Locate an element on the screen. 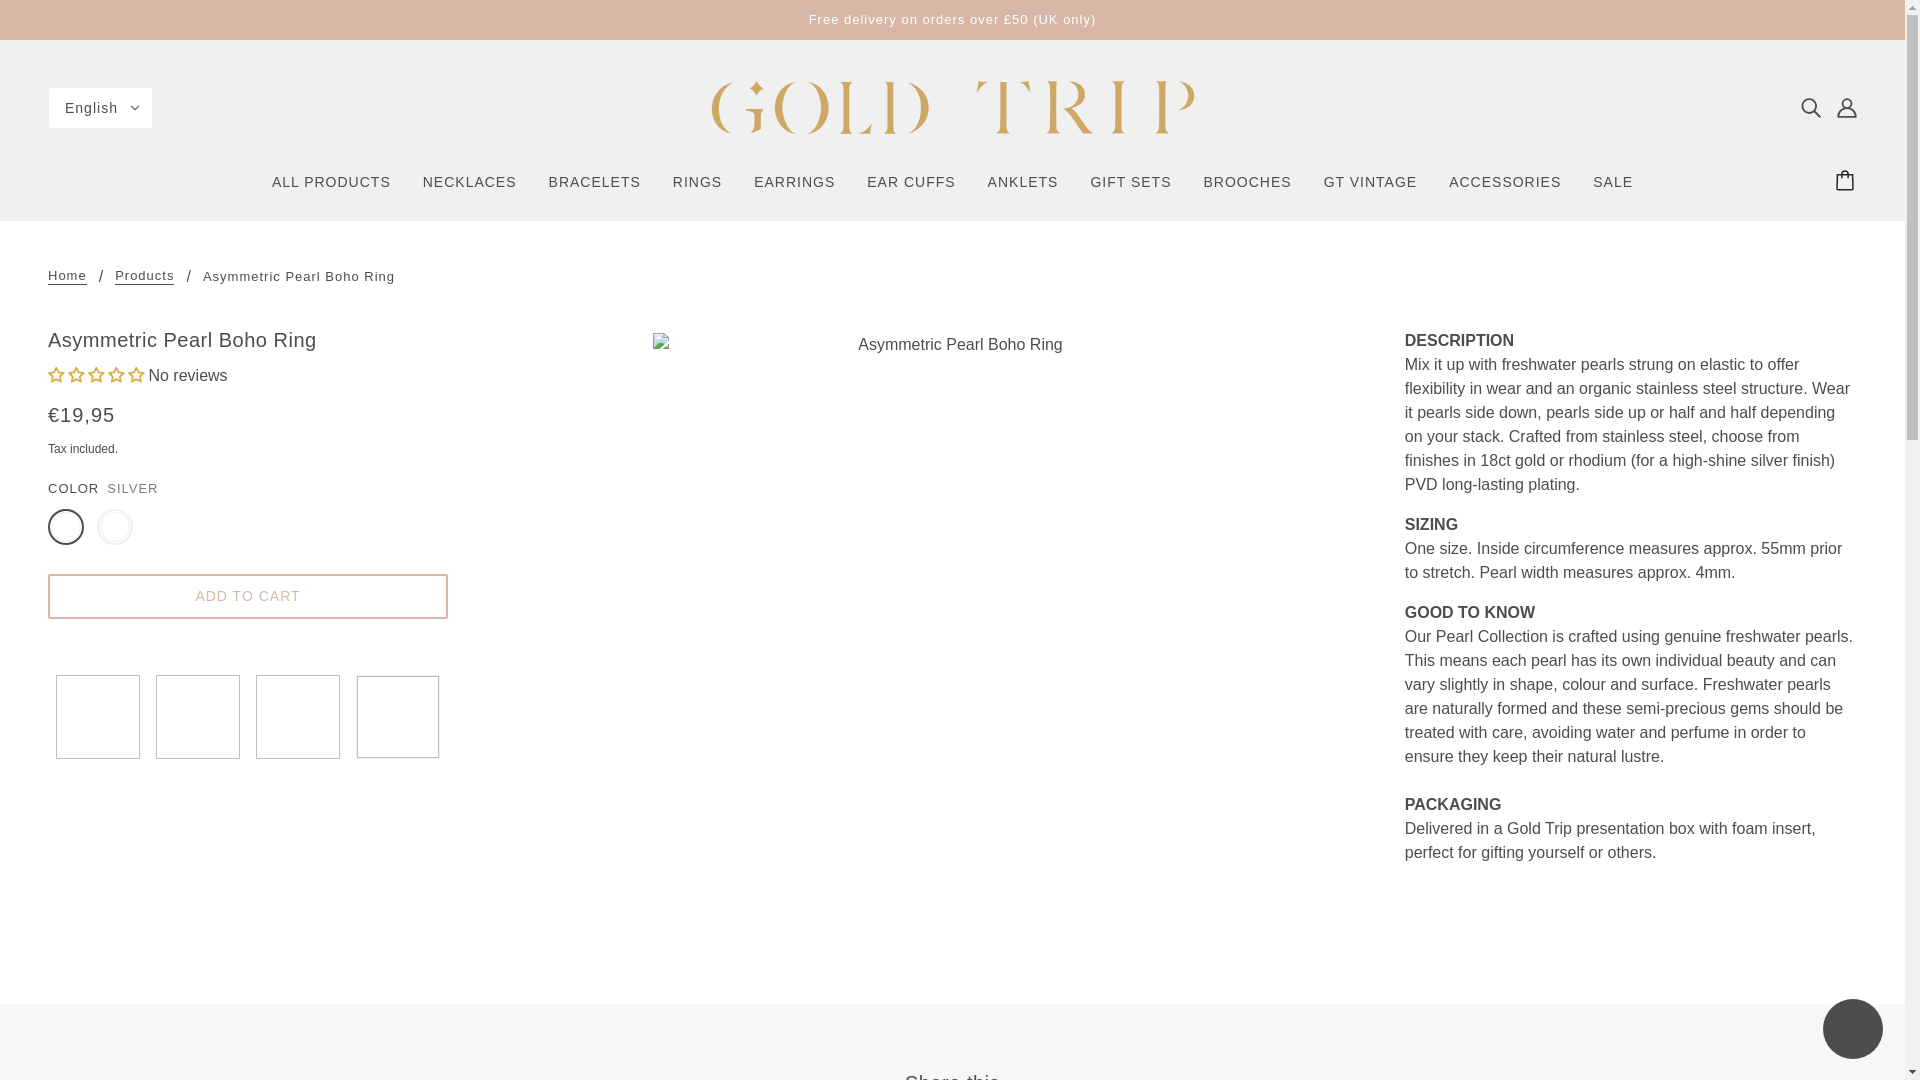 This screenshot has height=1080, width=1920. BROOCHES is located at coordinates (1248, 190).